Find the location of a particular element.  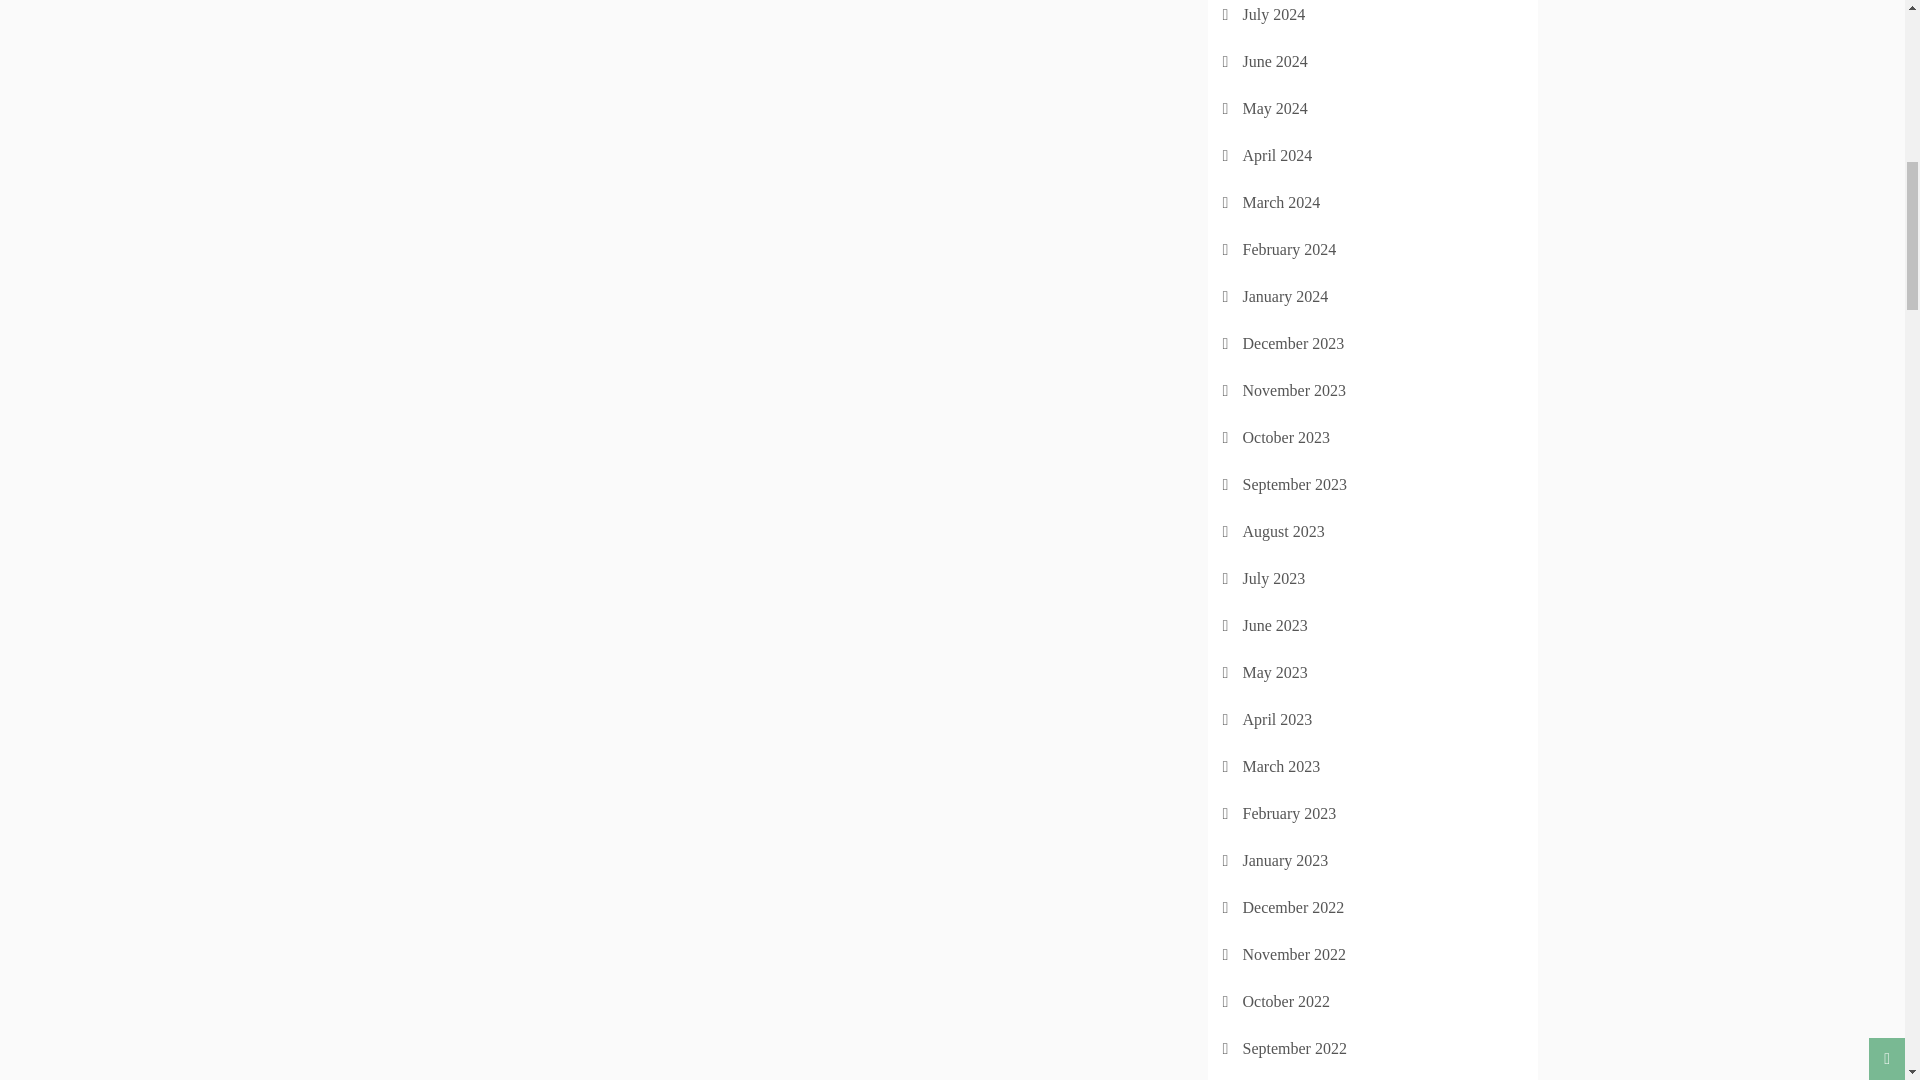

May 2024 is located at coordinates (1274, 108).